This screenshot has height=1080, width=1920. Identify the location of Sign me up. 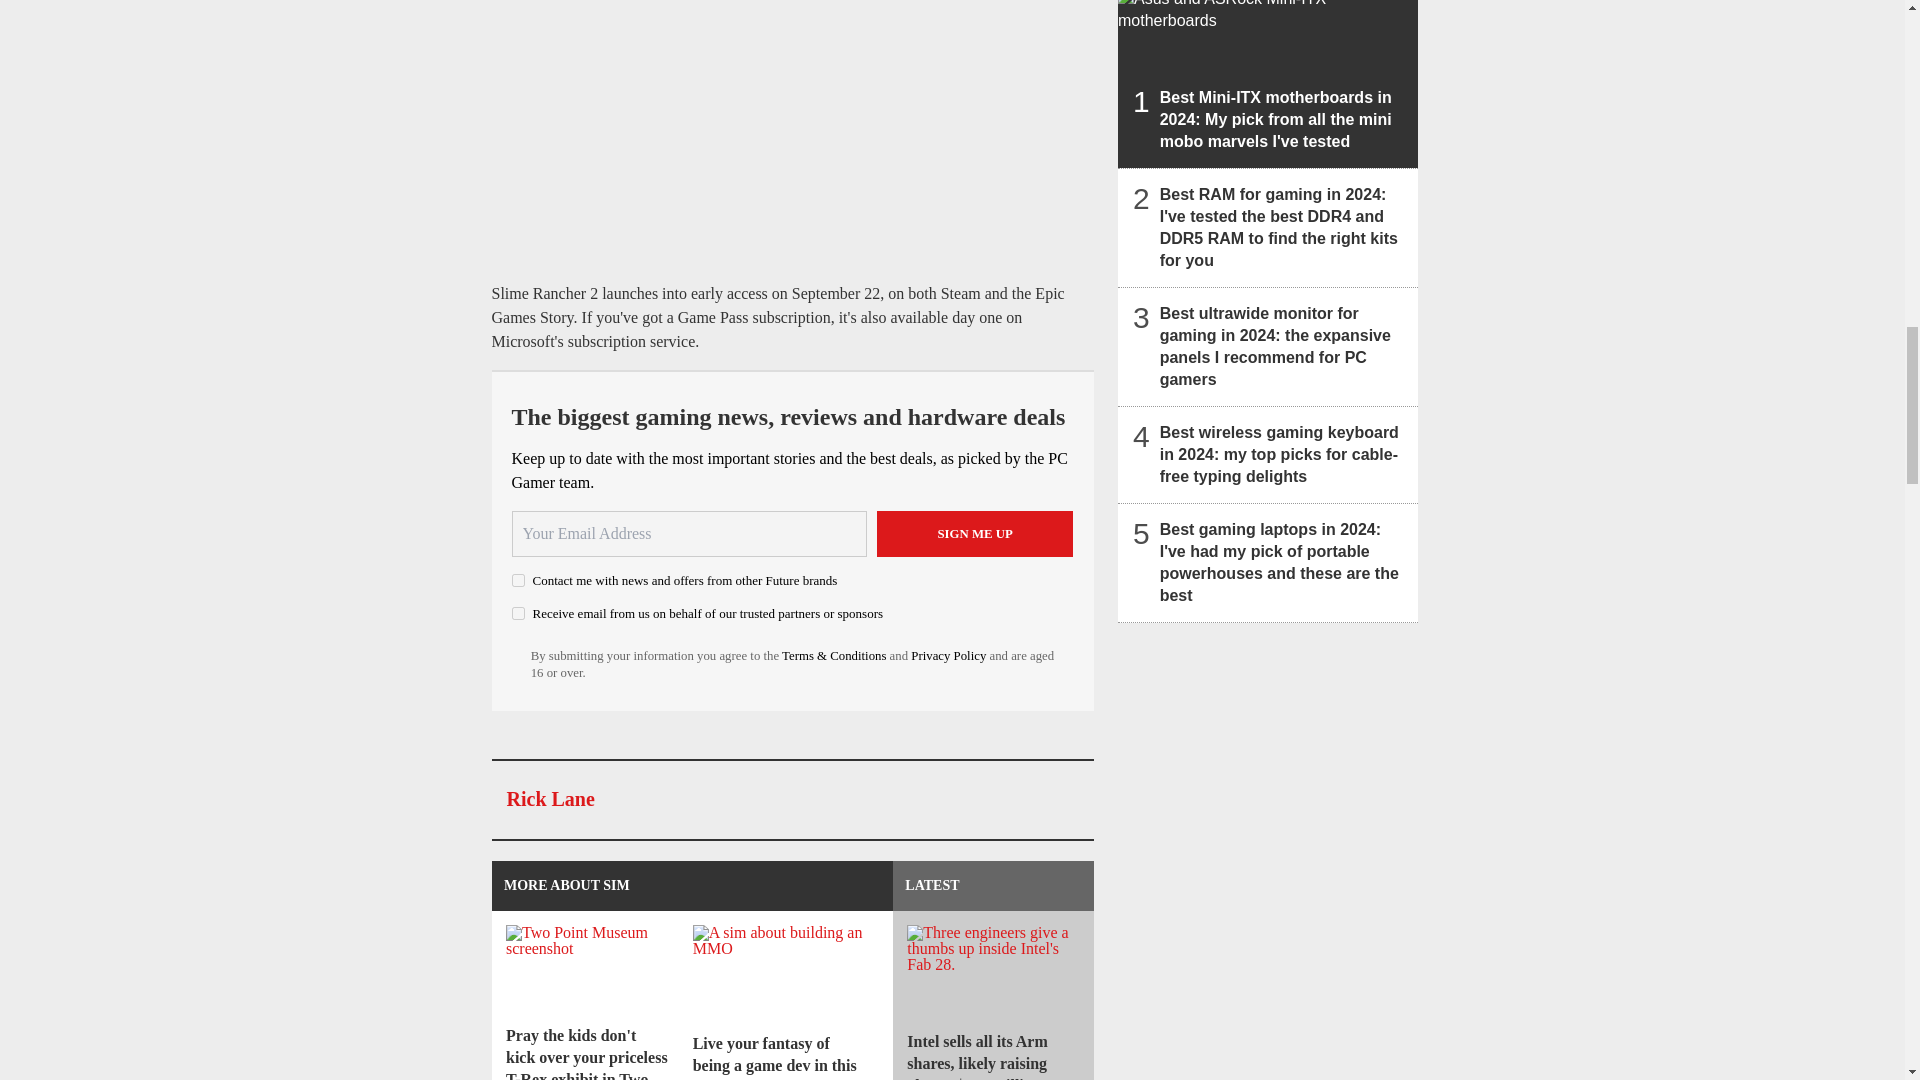
(975, 534).